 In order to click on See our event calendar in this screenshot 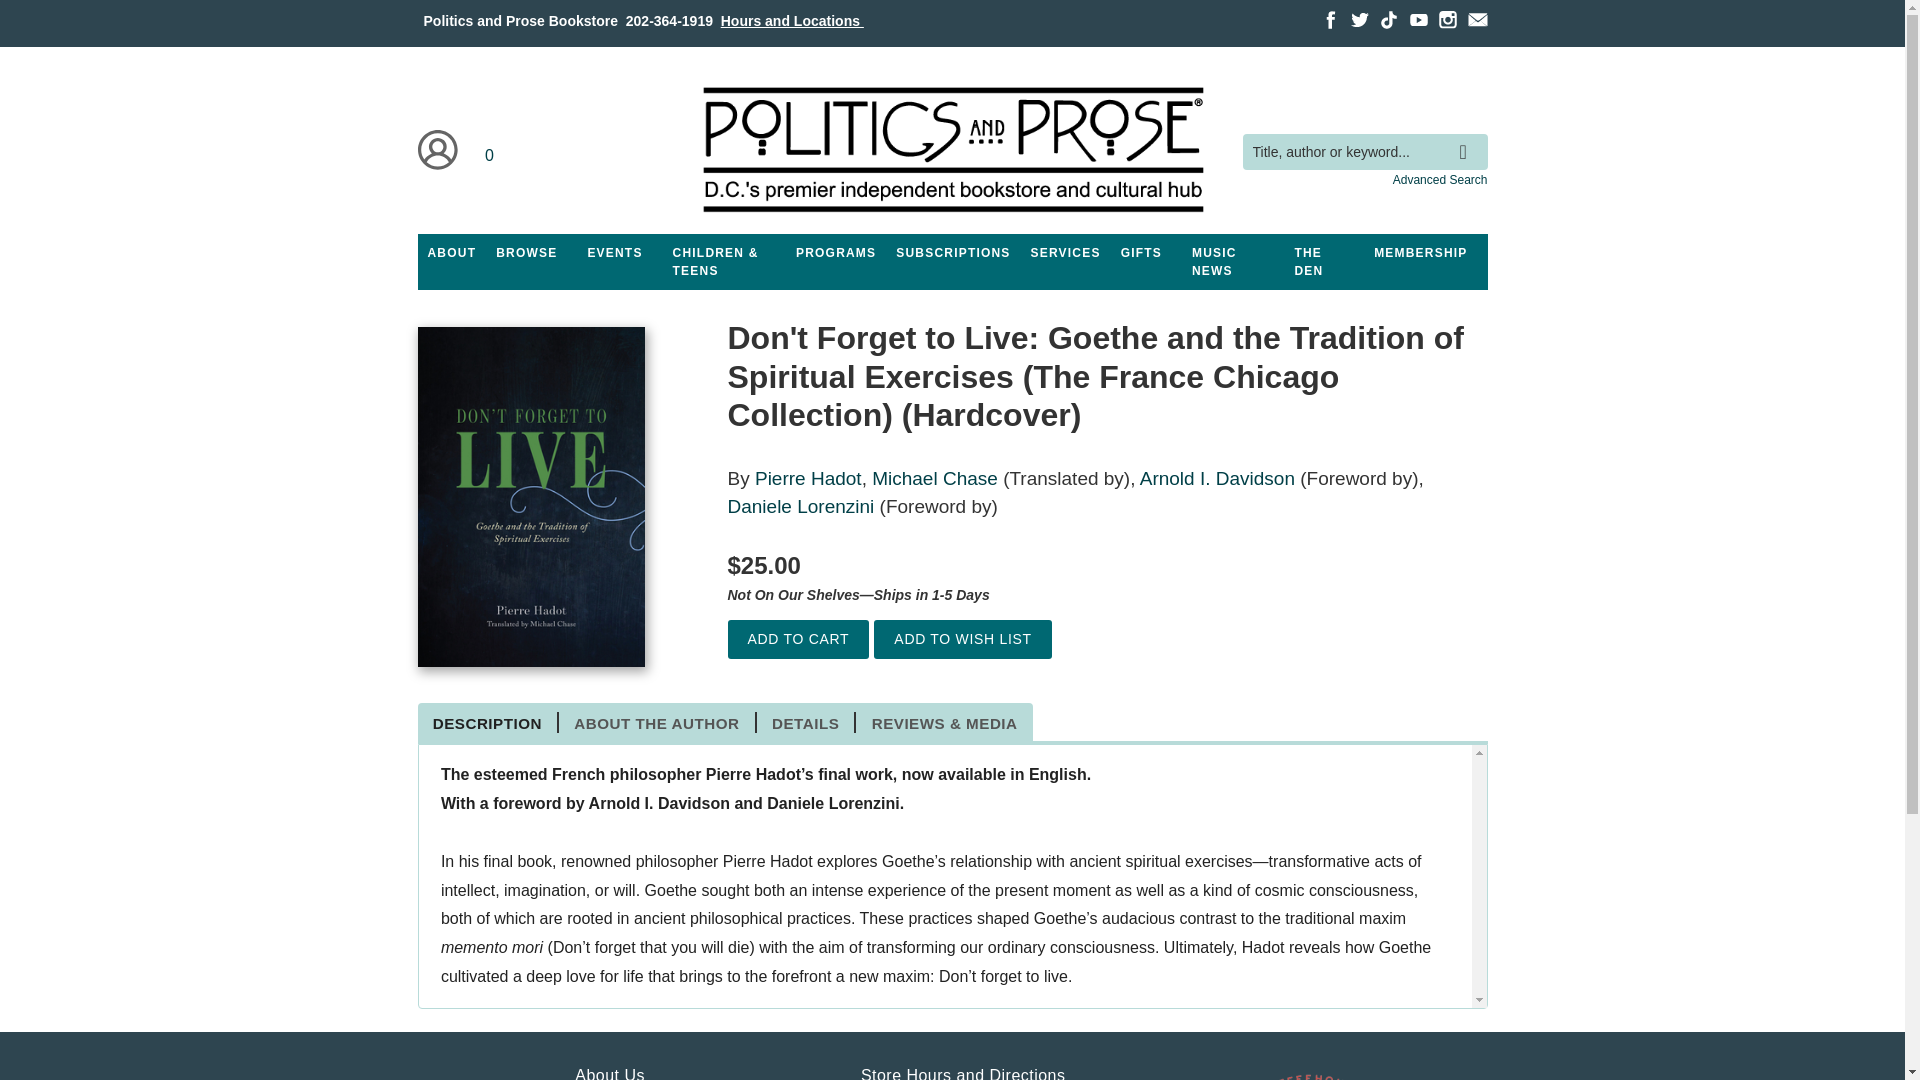, I will do `click(614, 253)`.